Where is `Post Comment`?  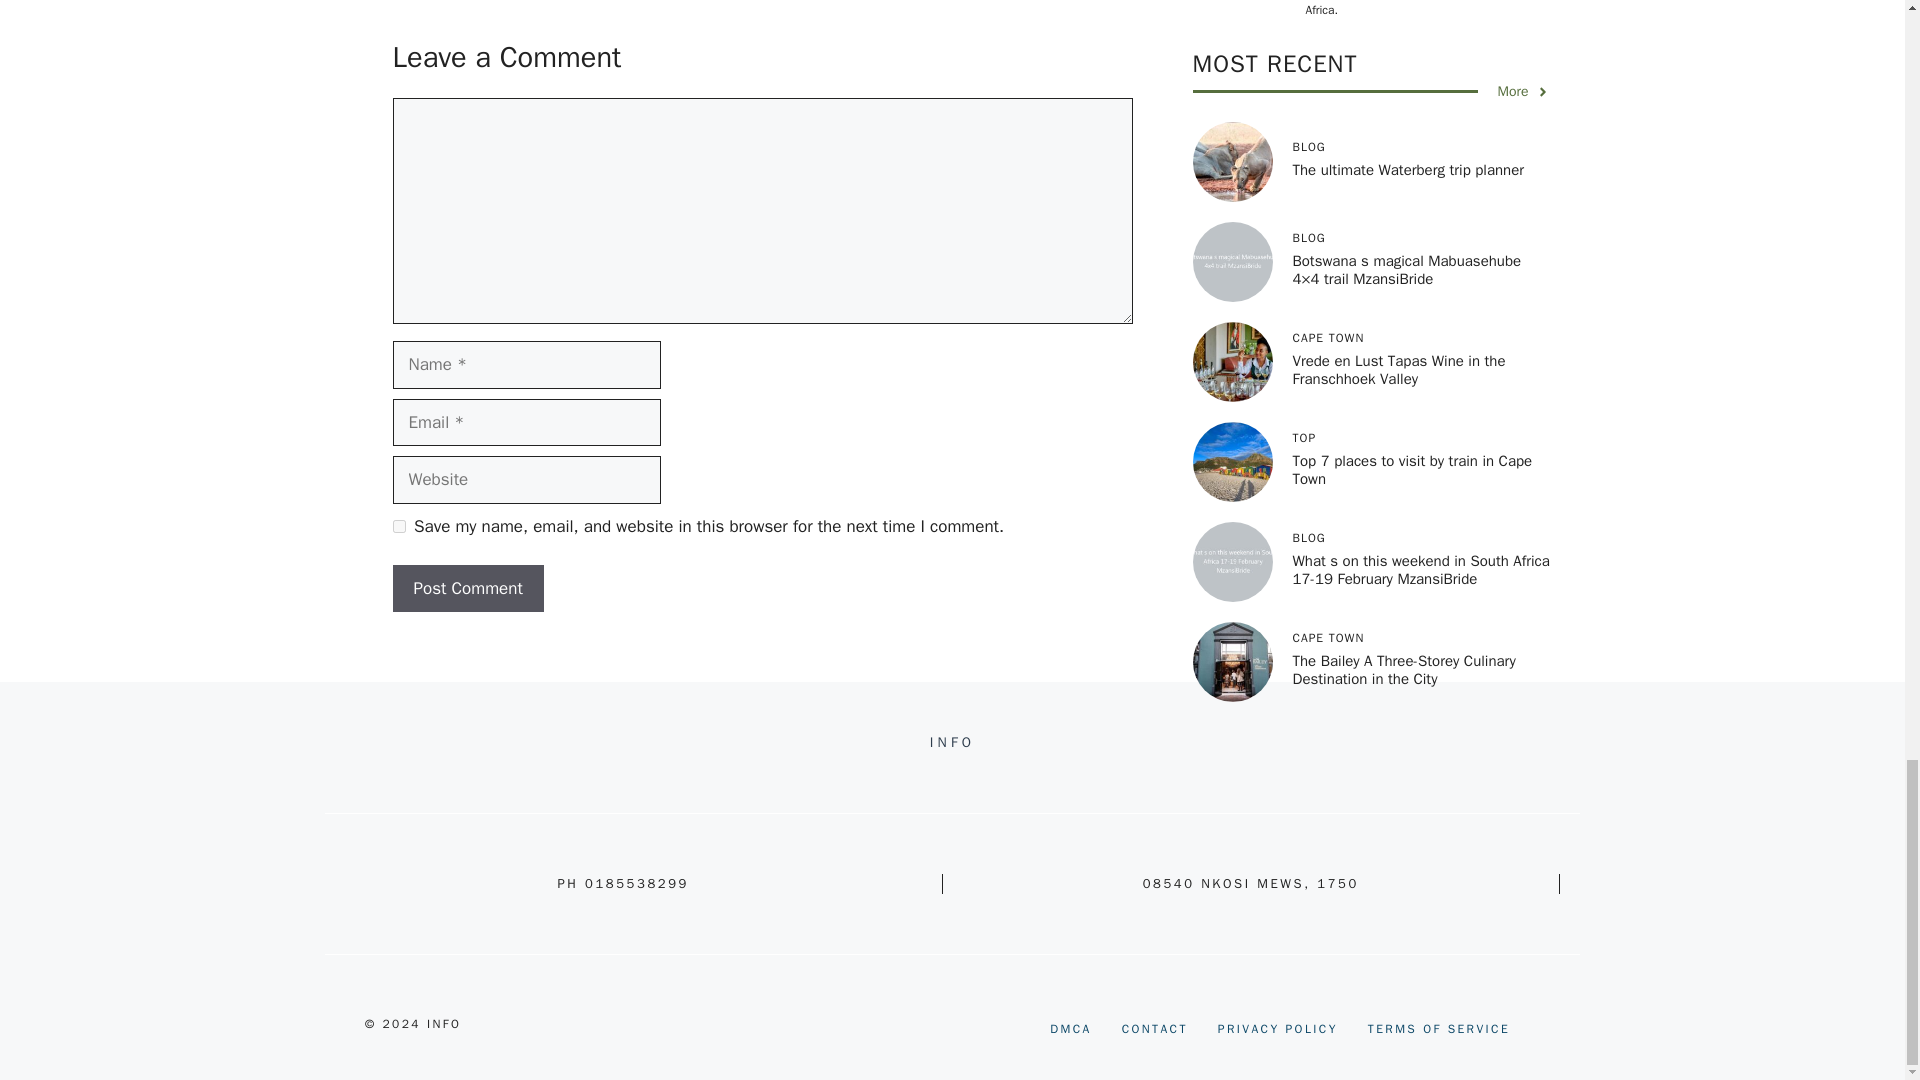
Post Comment is located at coordinates (467, 588).